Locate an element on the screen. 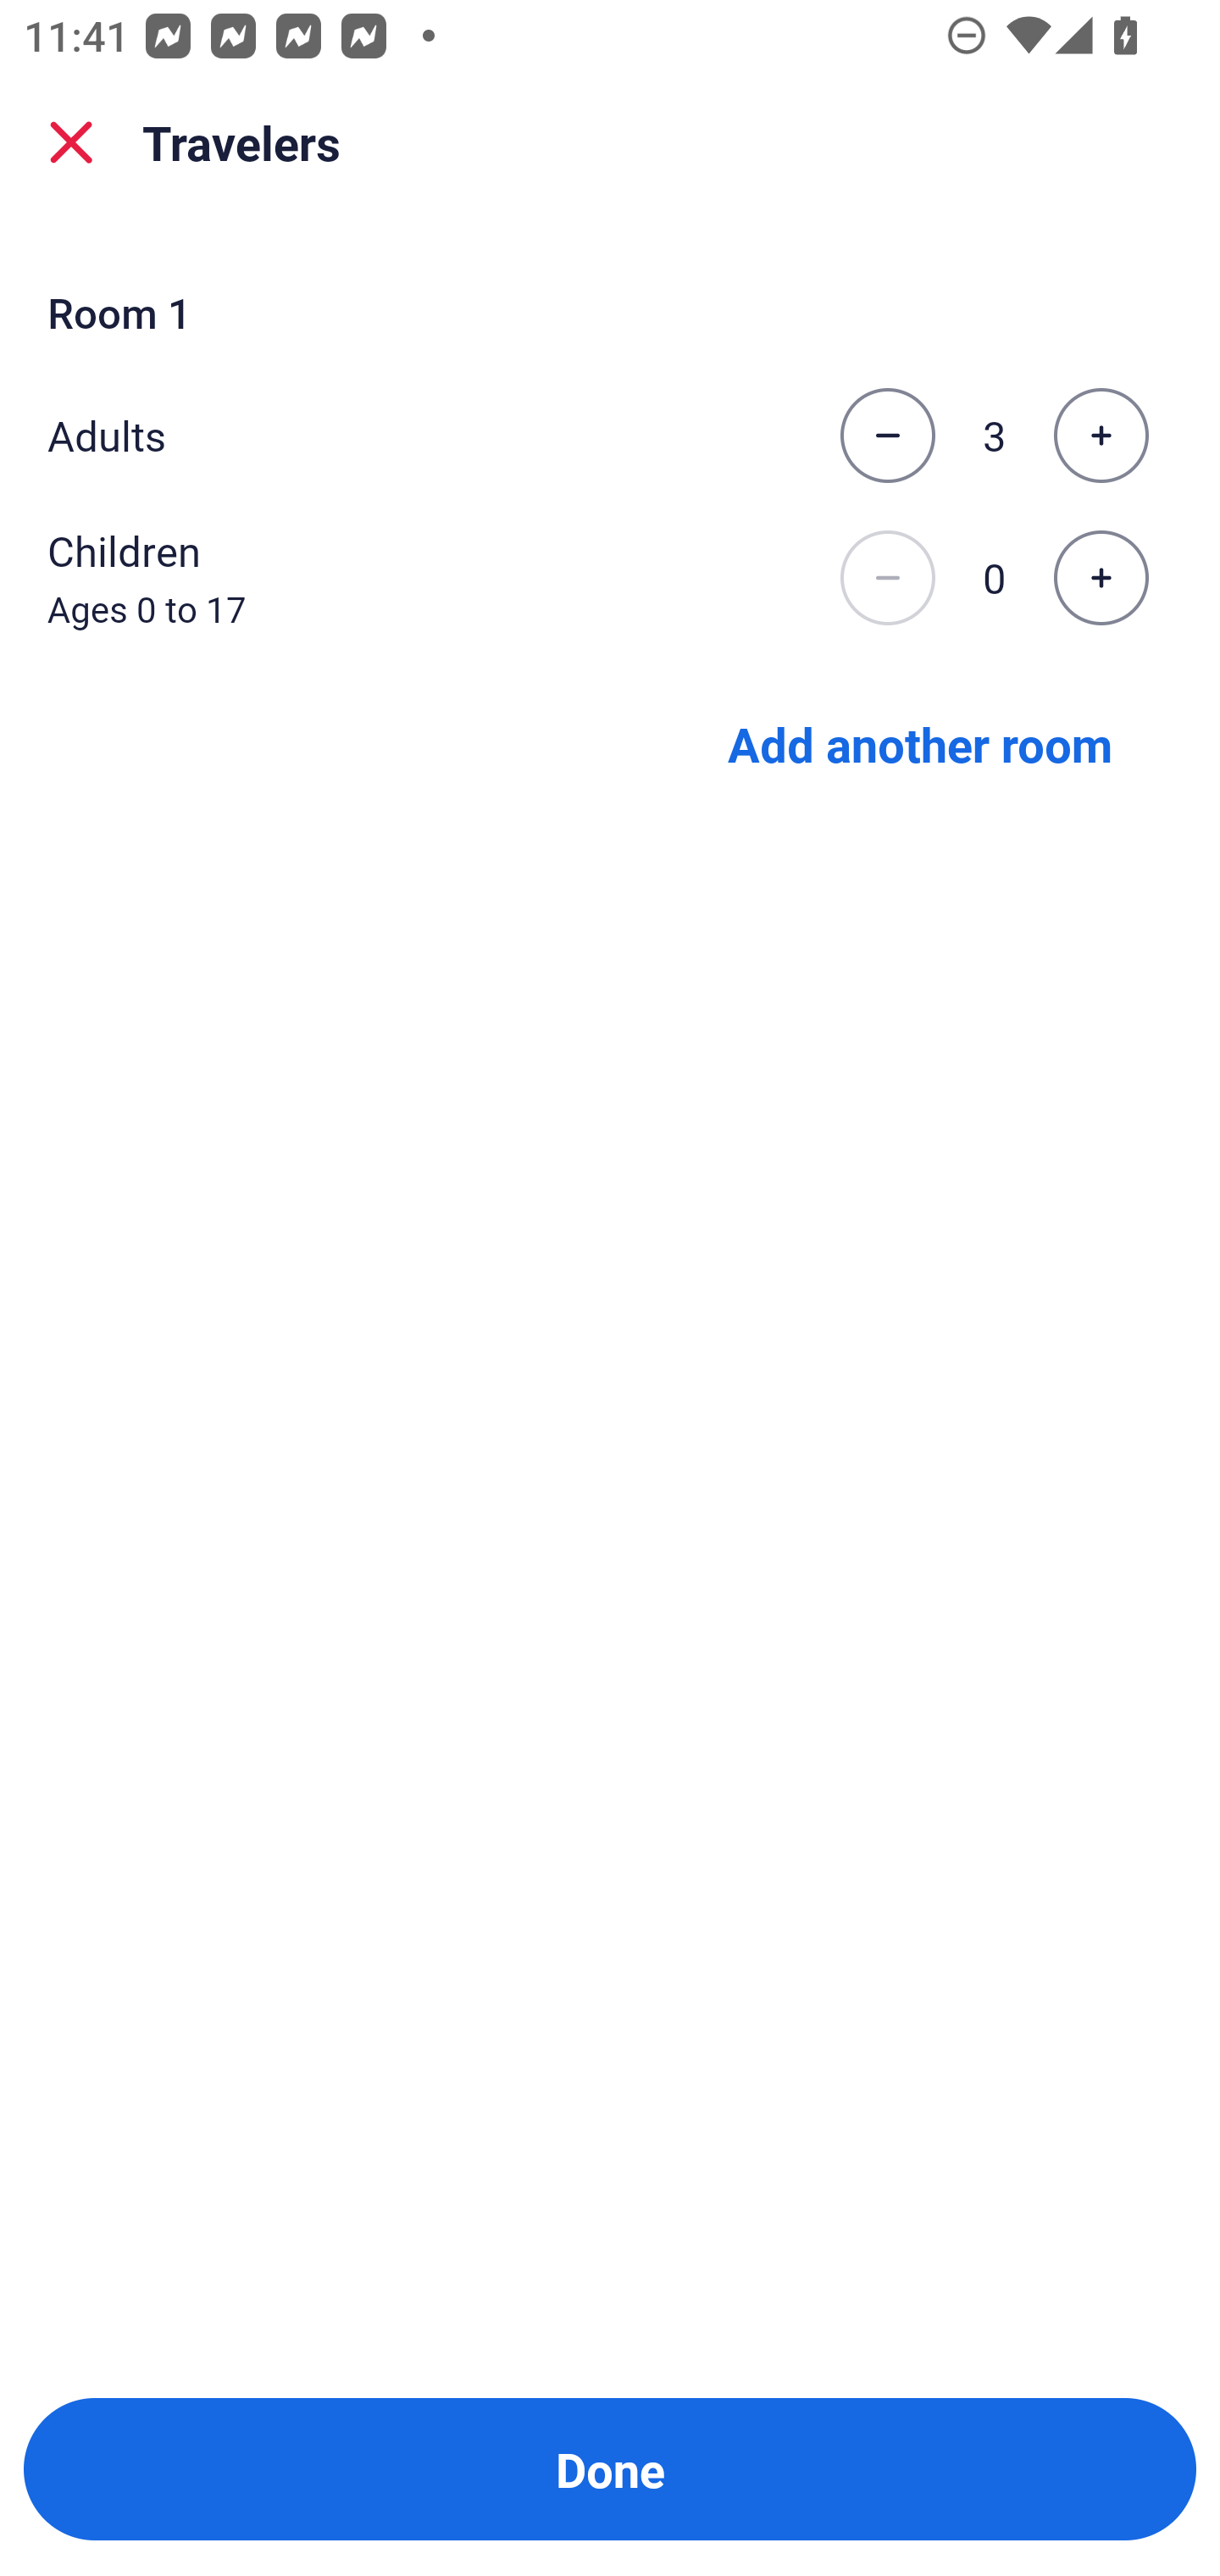  Increase the number of children is located at coordinates (1101, 578).